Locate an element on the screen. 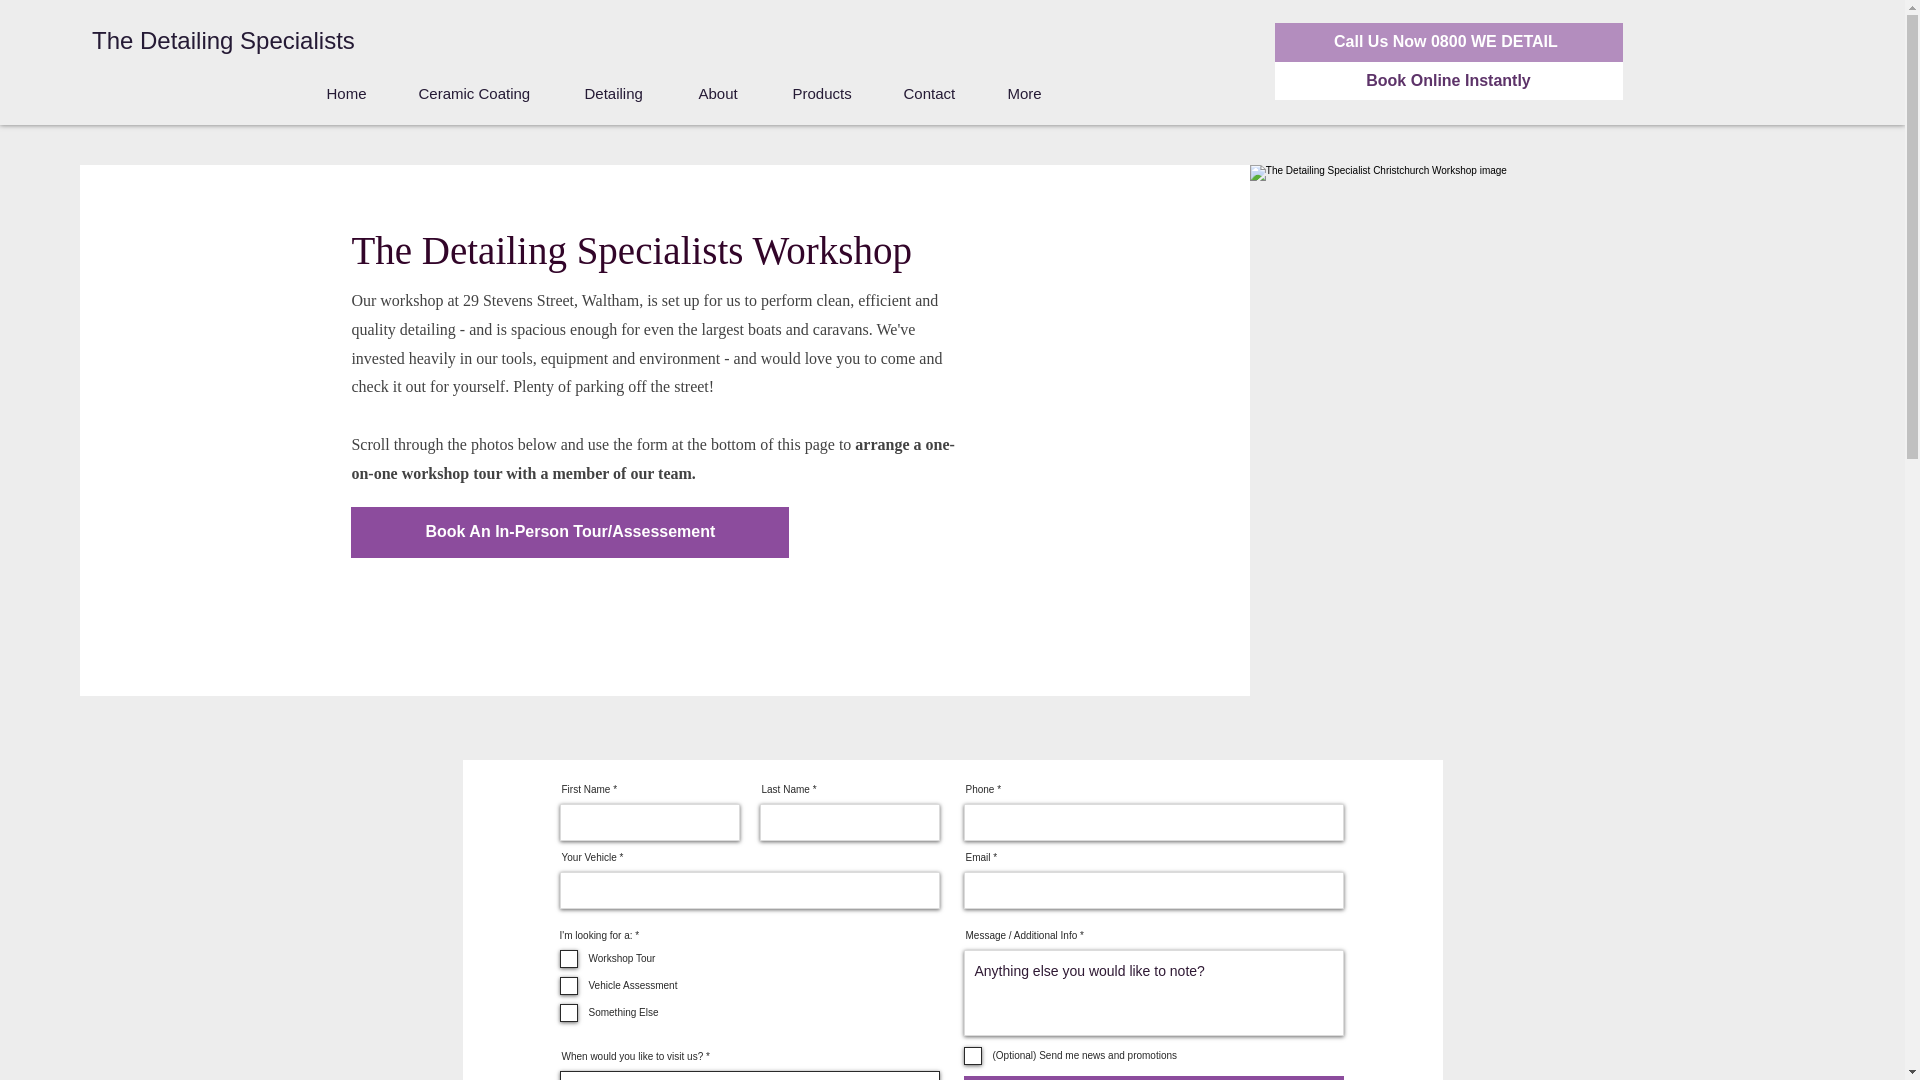  Products is located at coordinates (832, 94).